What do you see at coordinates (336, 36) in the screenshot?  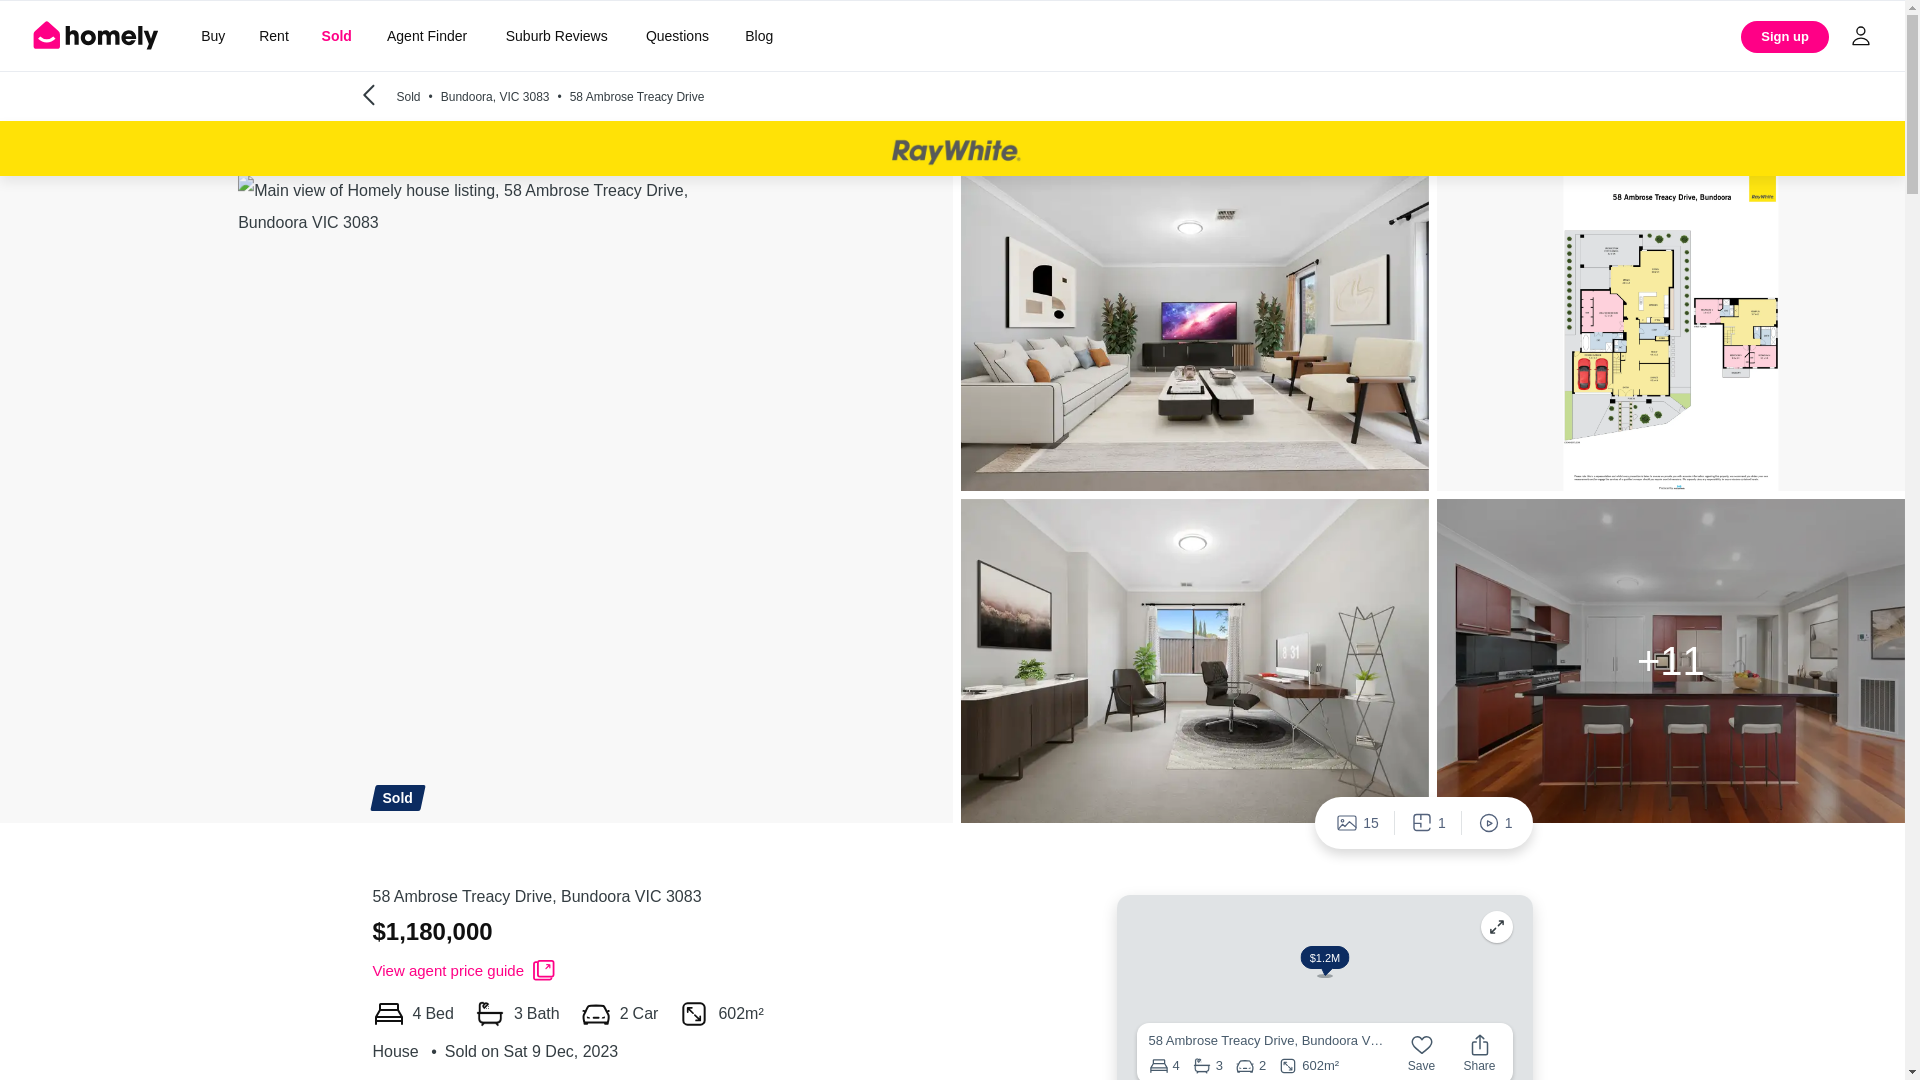 I see `Sold` at bounding box center [336, 36].